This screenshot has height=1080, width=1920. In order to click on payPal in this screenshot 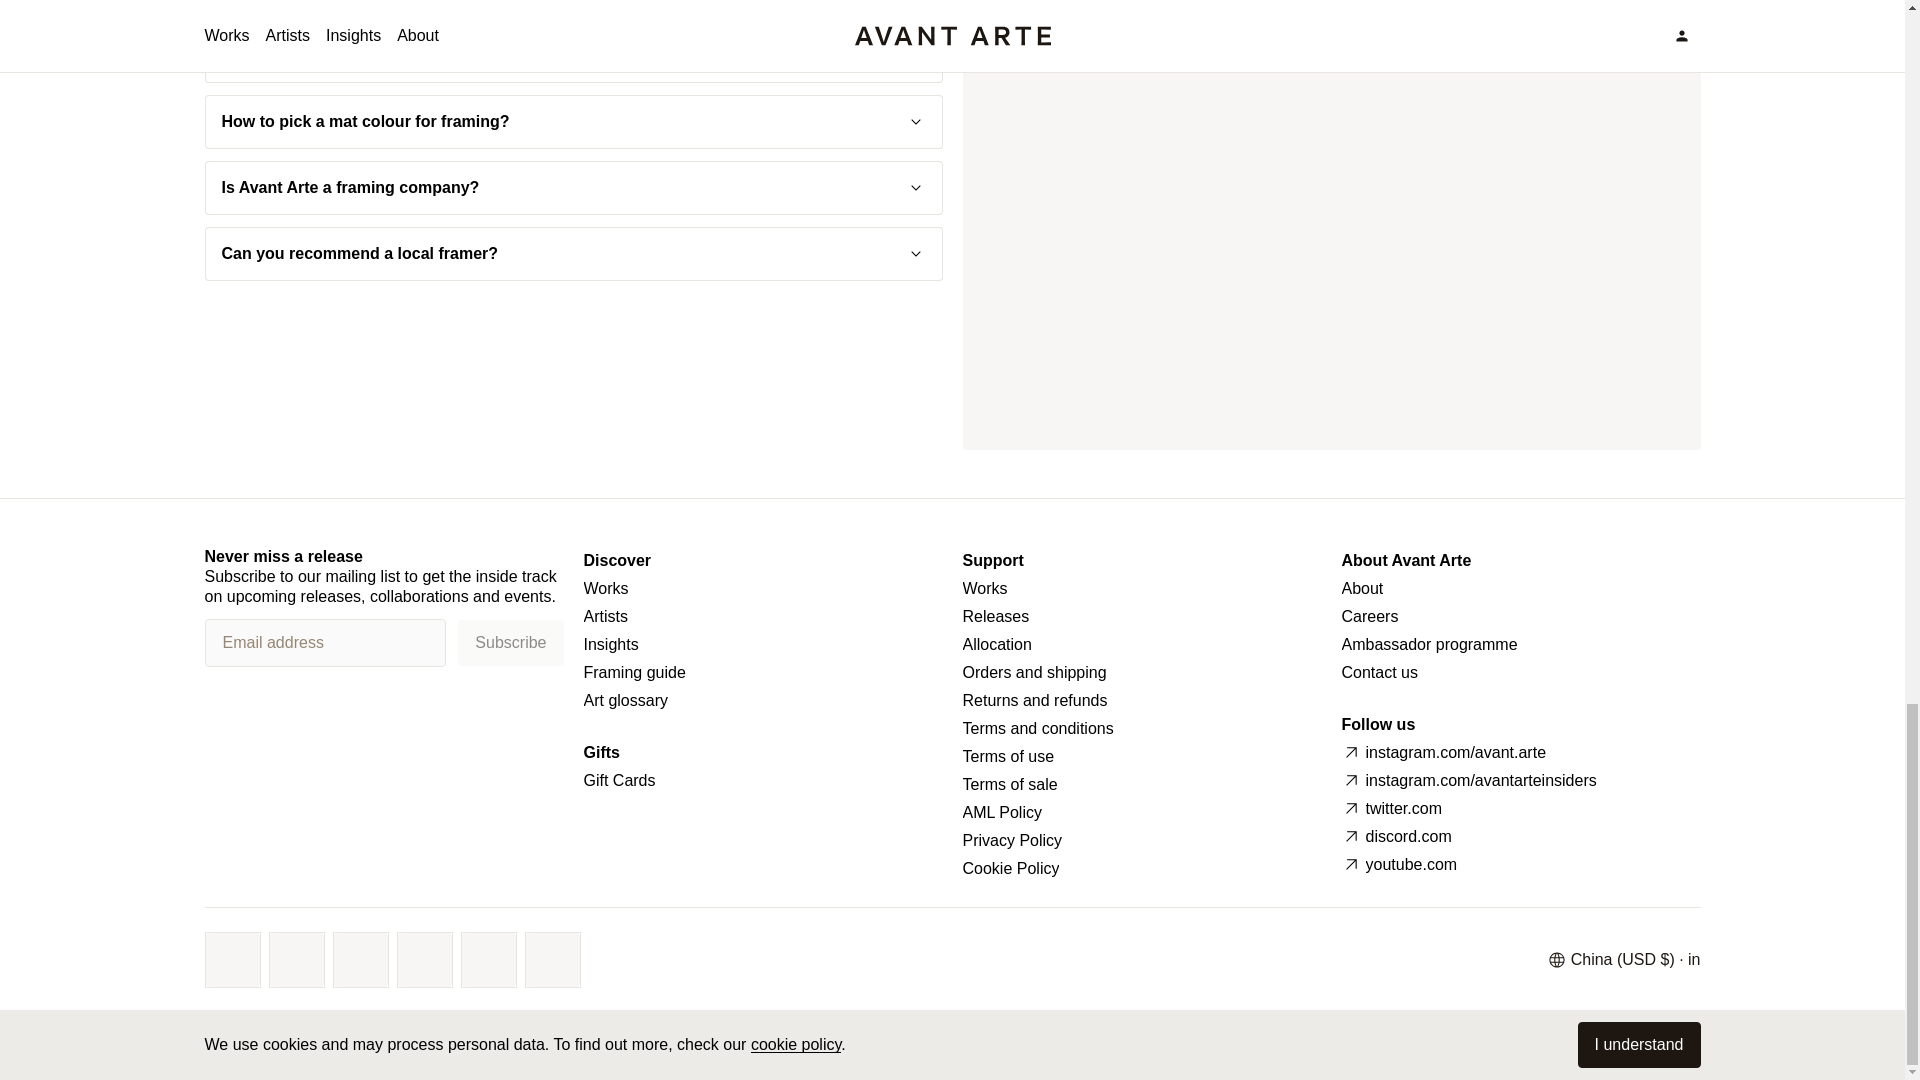, I will do `click(424, 960)`.